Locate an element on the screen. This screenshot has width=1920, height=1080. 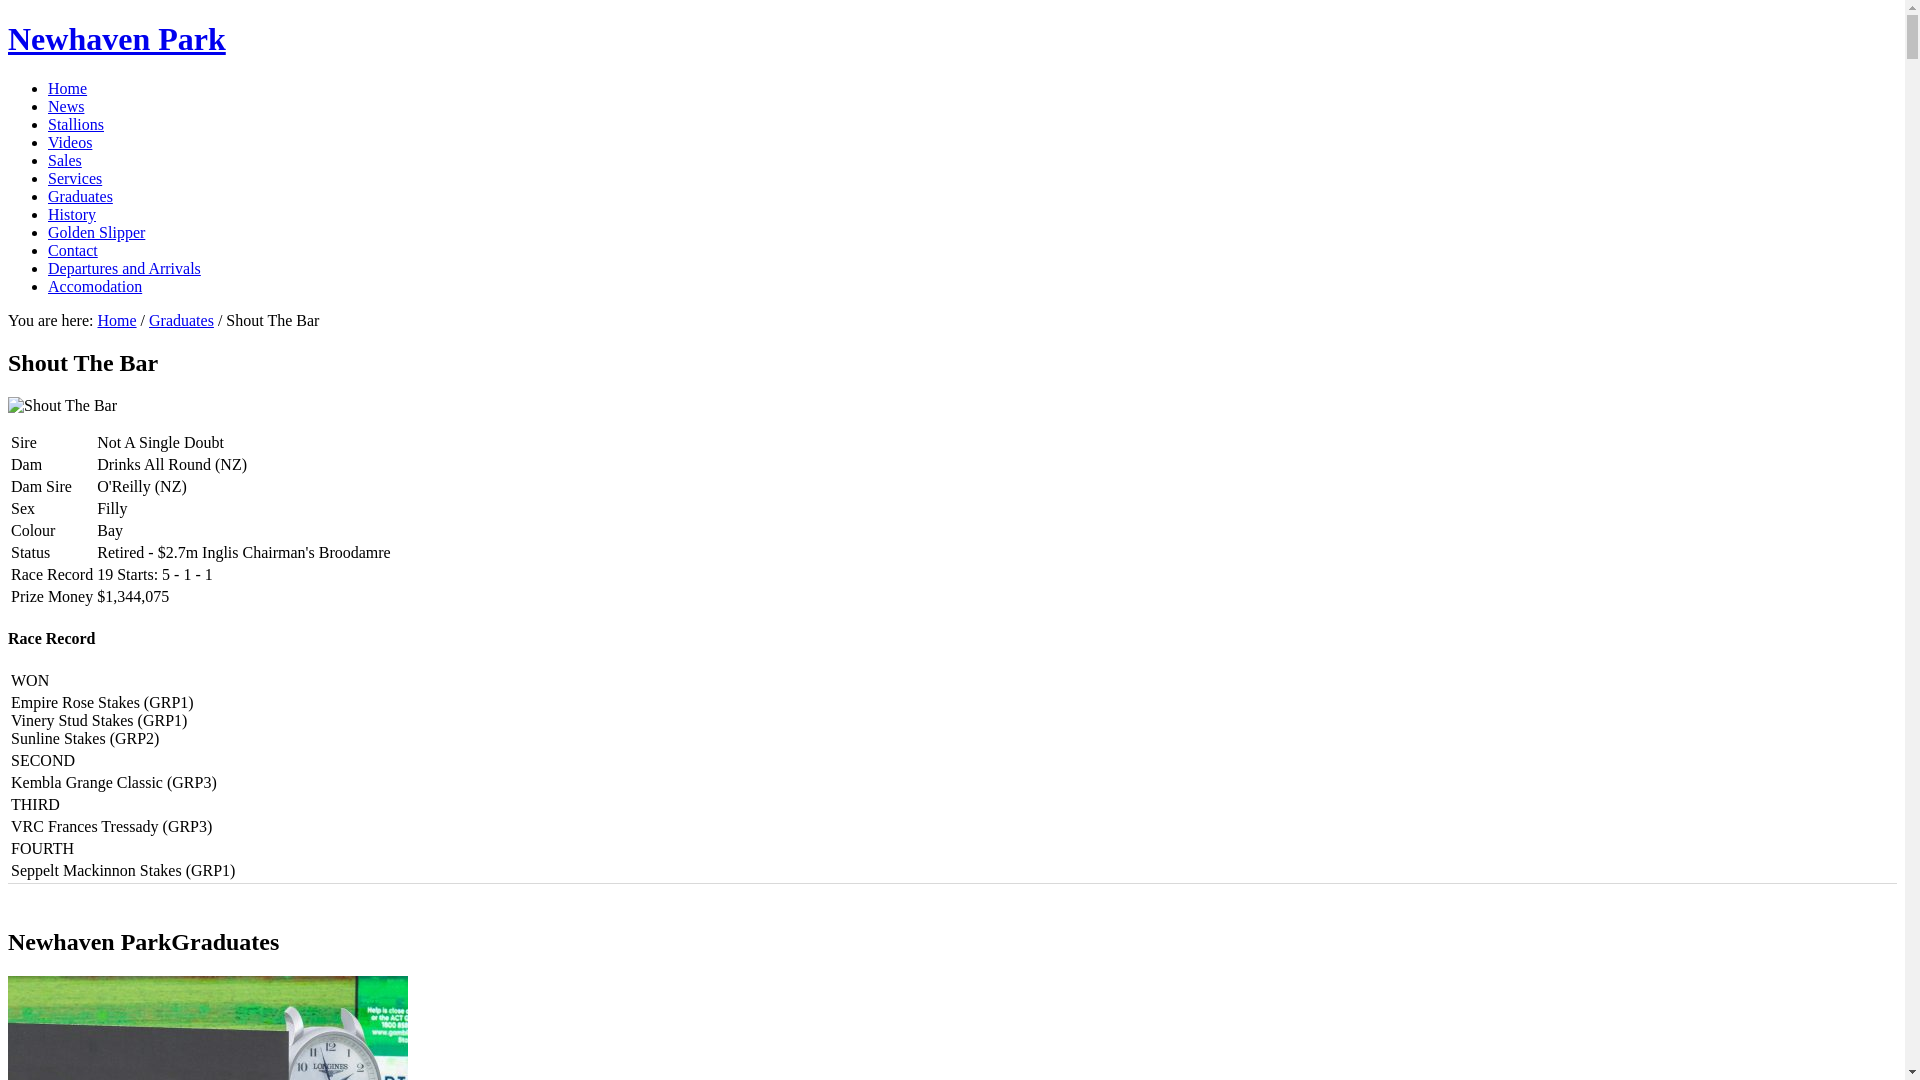
Graduates is located at coordinates (182, 320).